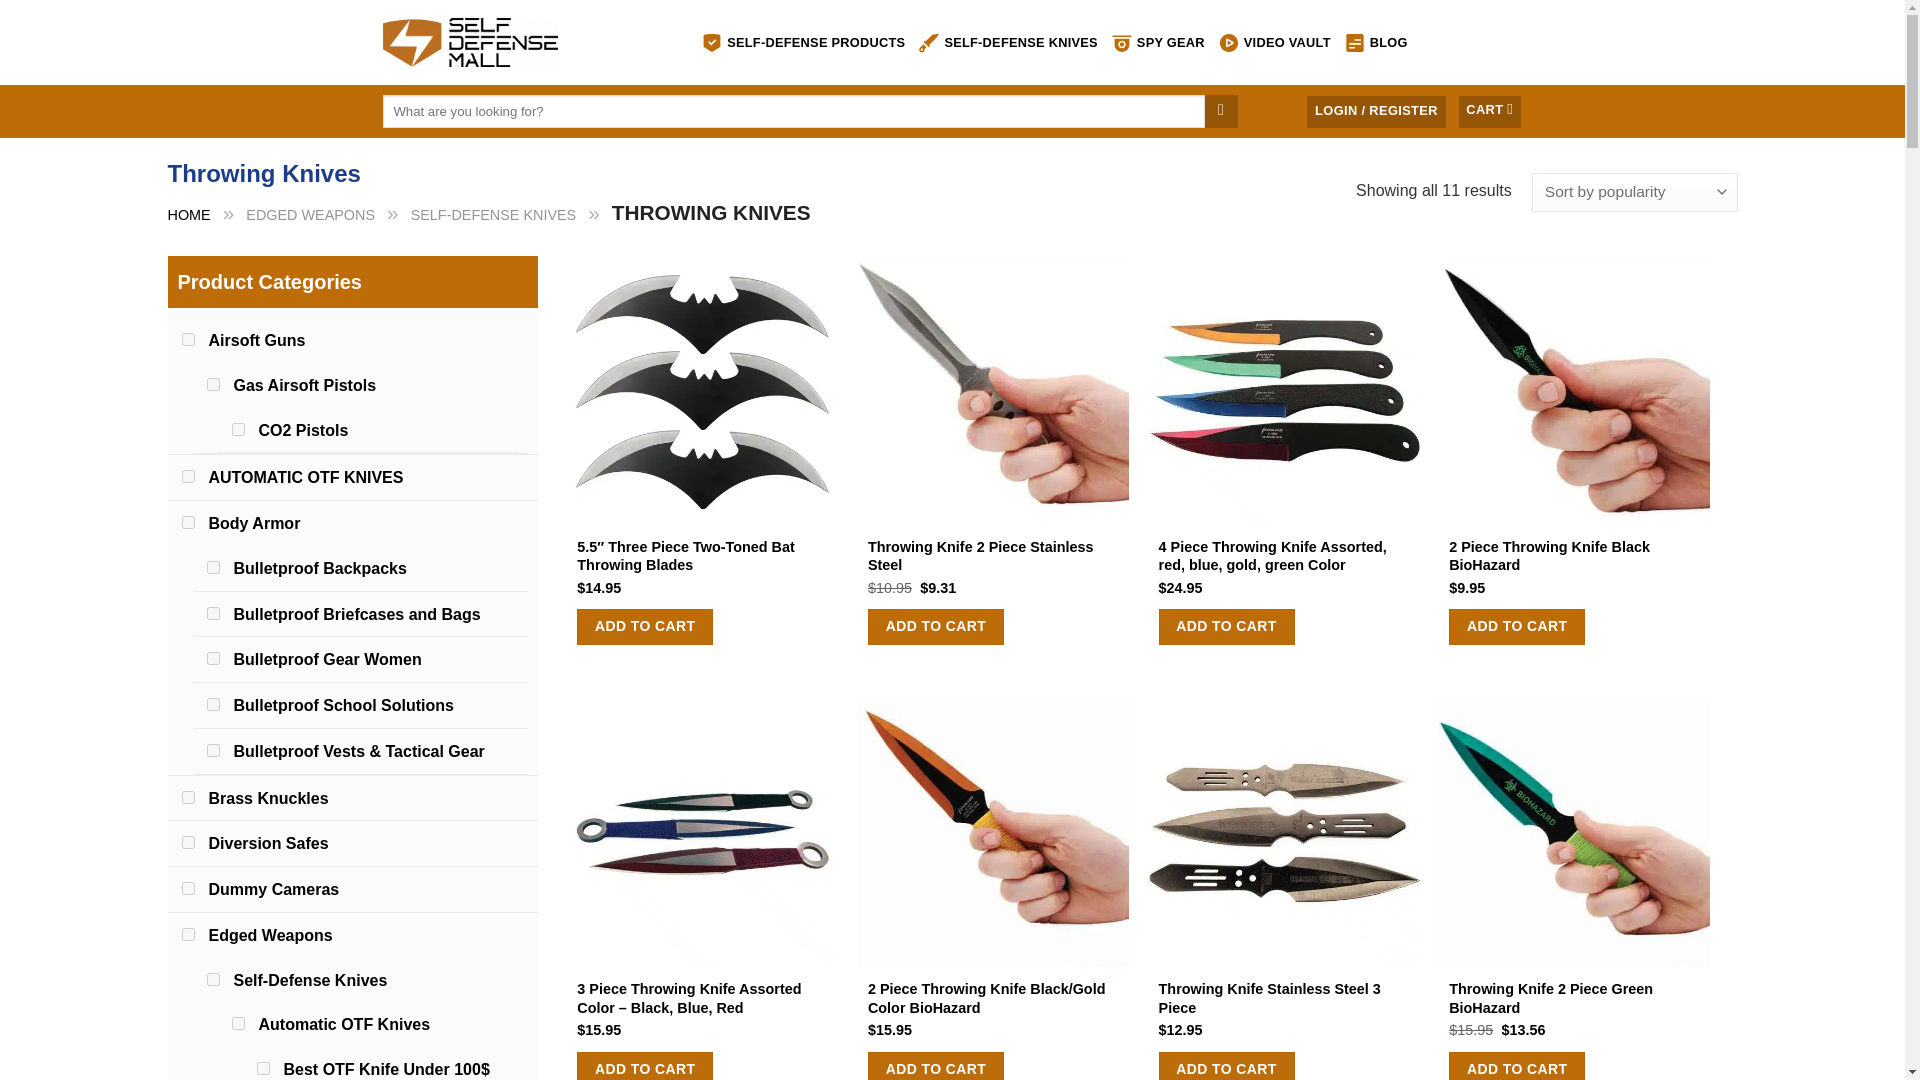 This screenshot has width=1920, height=1080. I want to click on bulletproof-school-solutions, so click(212, 704).